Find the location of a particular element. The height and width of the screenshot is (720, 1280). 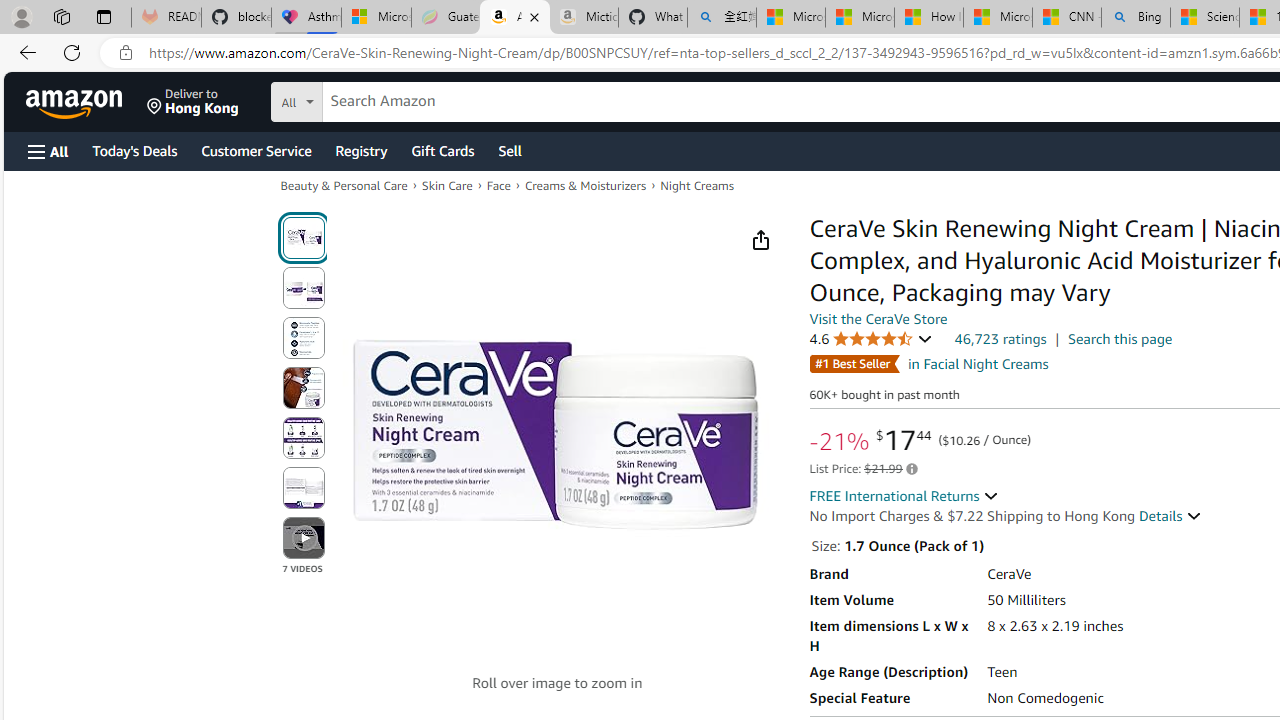

Beauty & Personal Care is located at coordinates (344, 184).